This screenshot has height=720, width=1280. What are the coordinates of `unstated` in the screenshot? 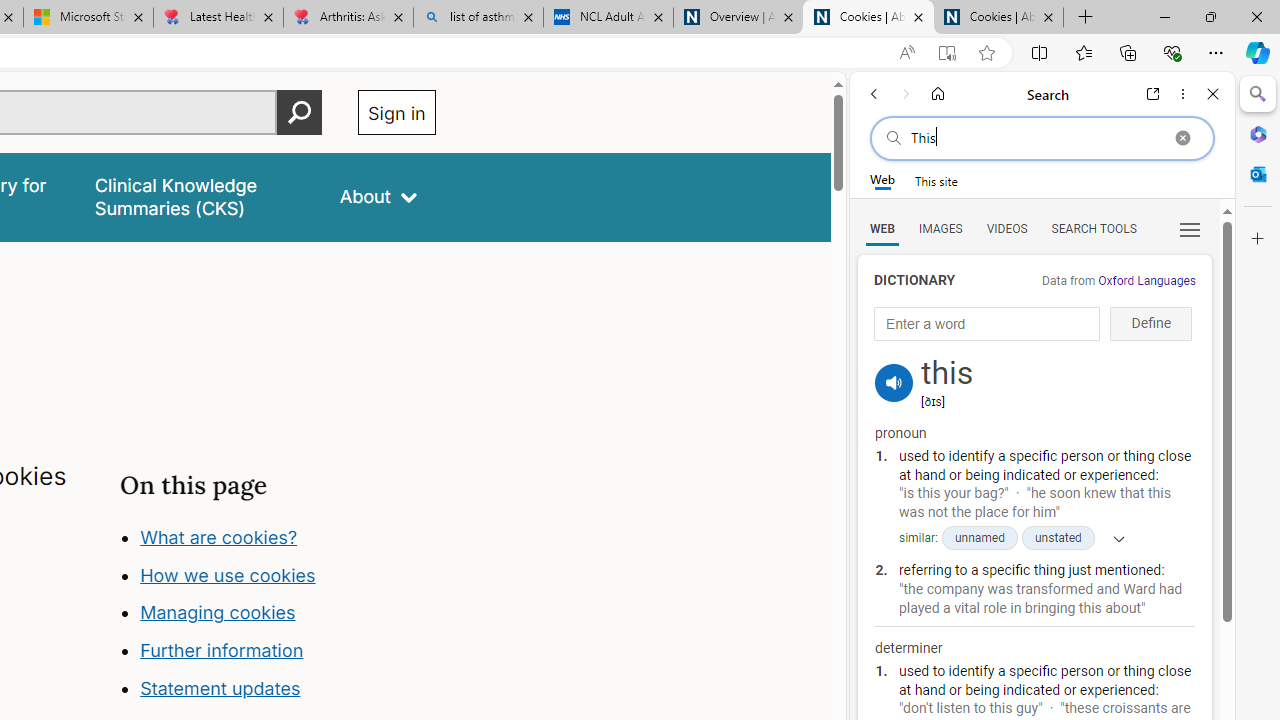 It's located at (1058, 538).